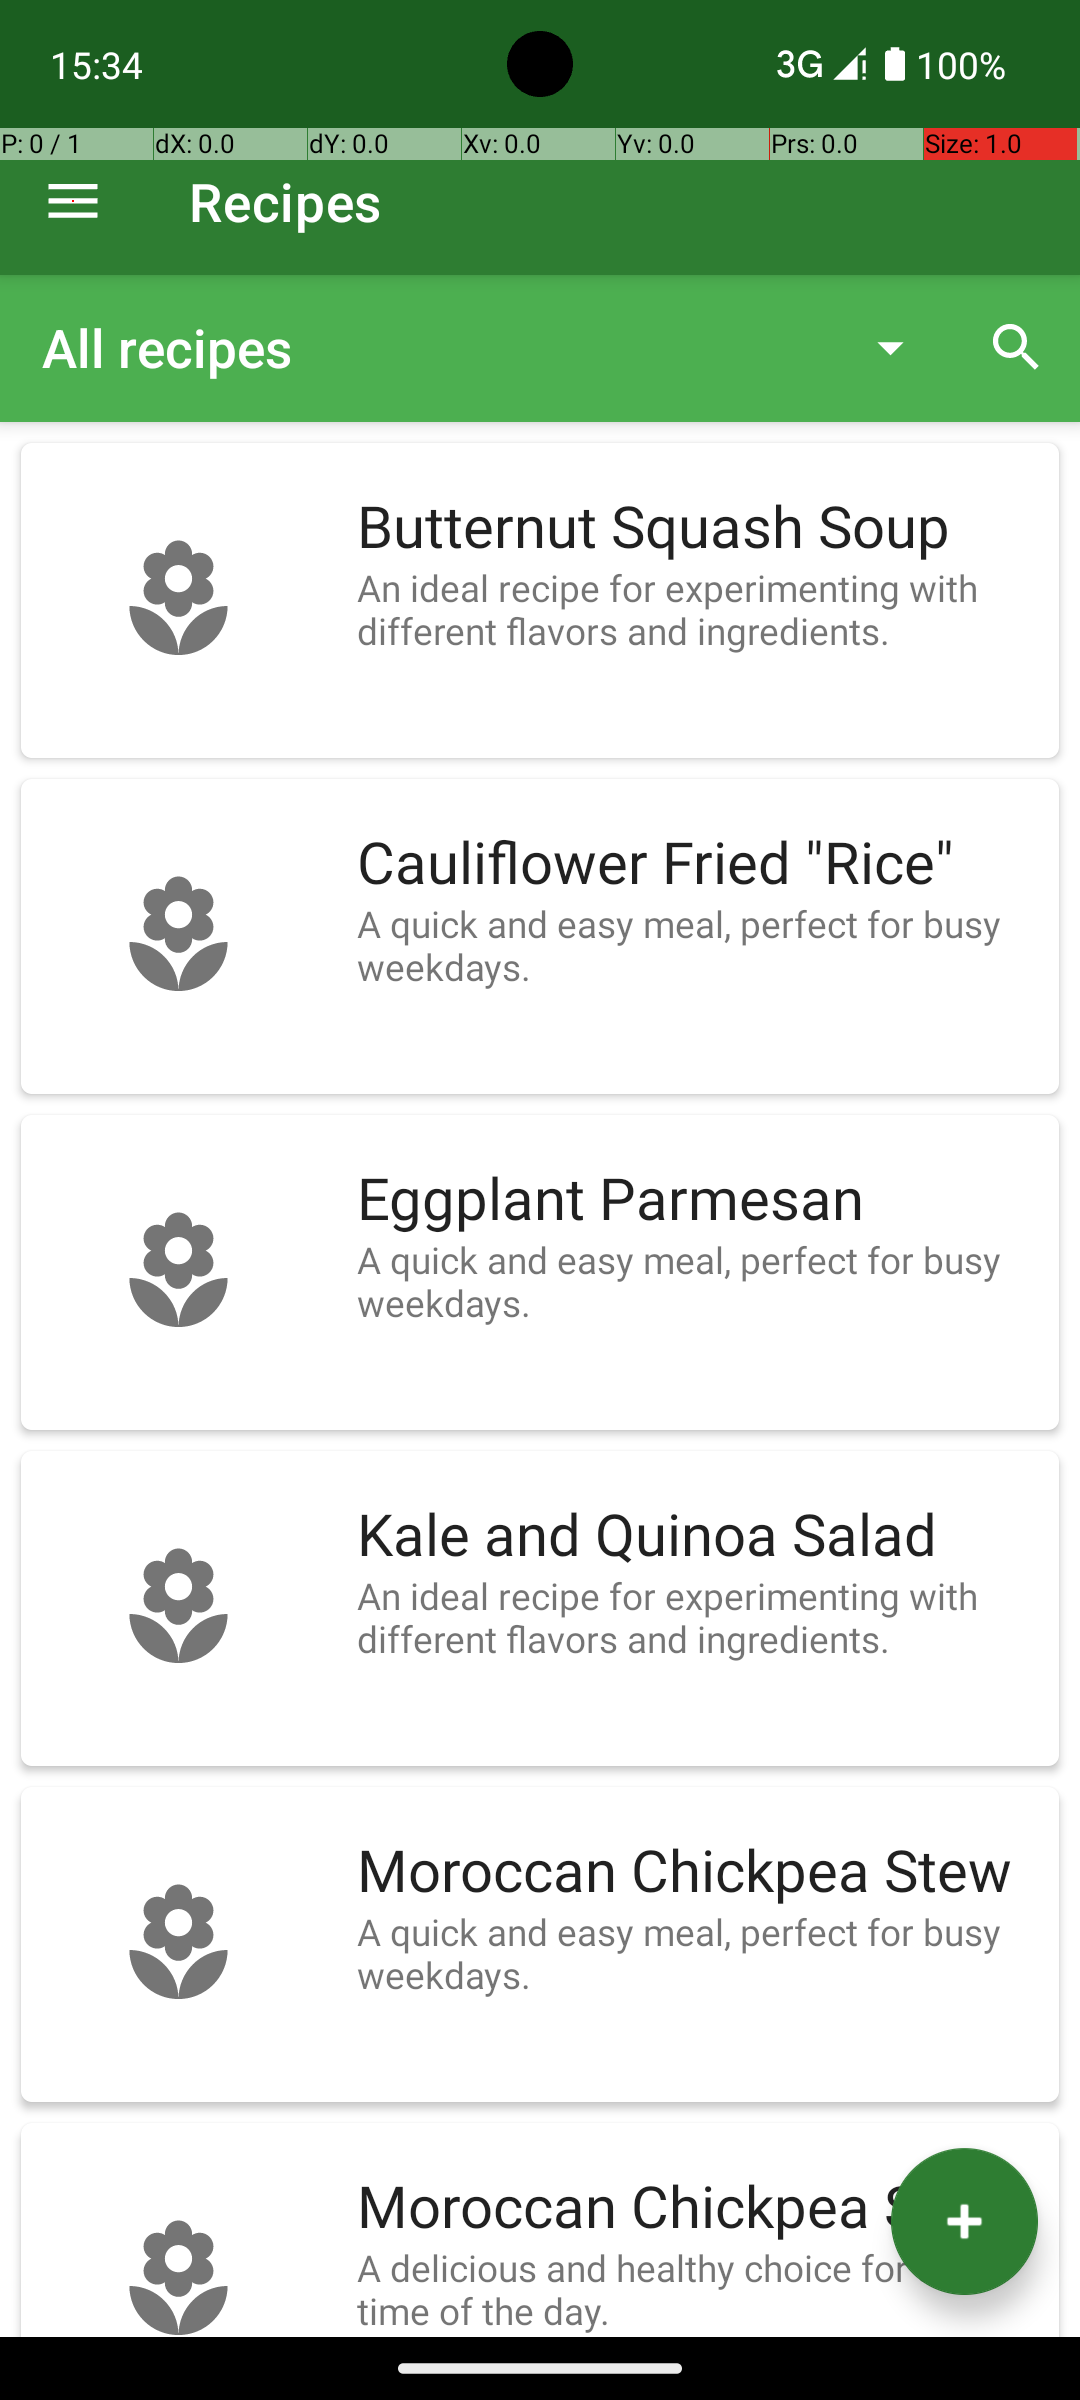  What do you see at coordinates (698, 1872) in the screenshot?
I see `Moroccan Chickpea Stew` at bounding box center [698, 1872].